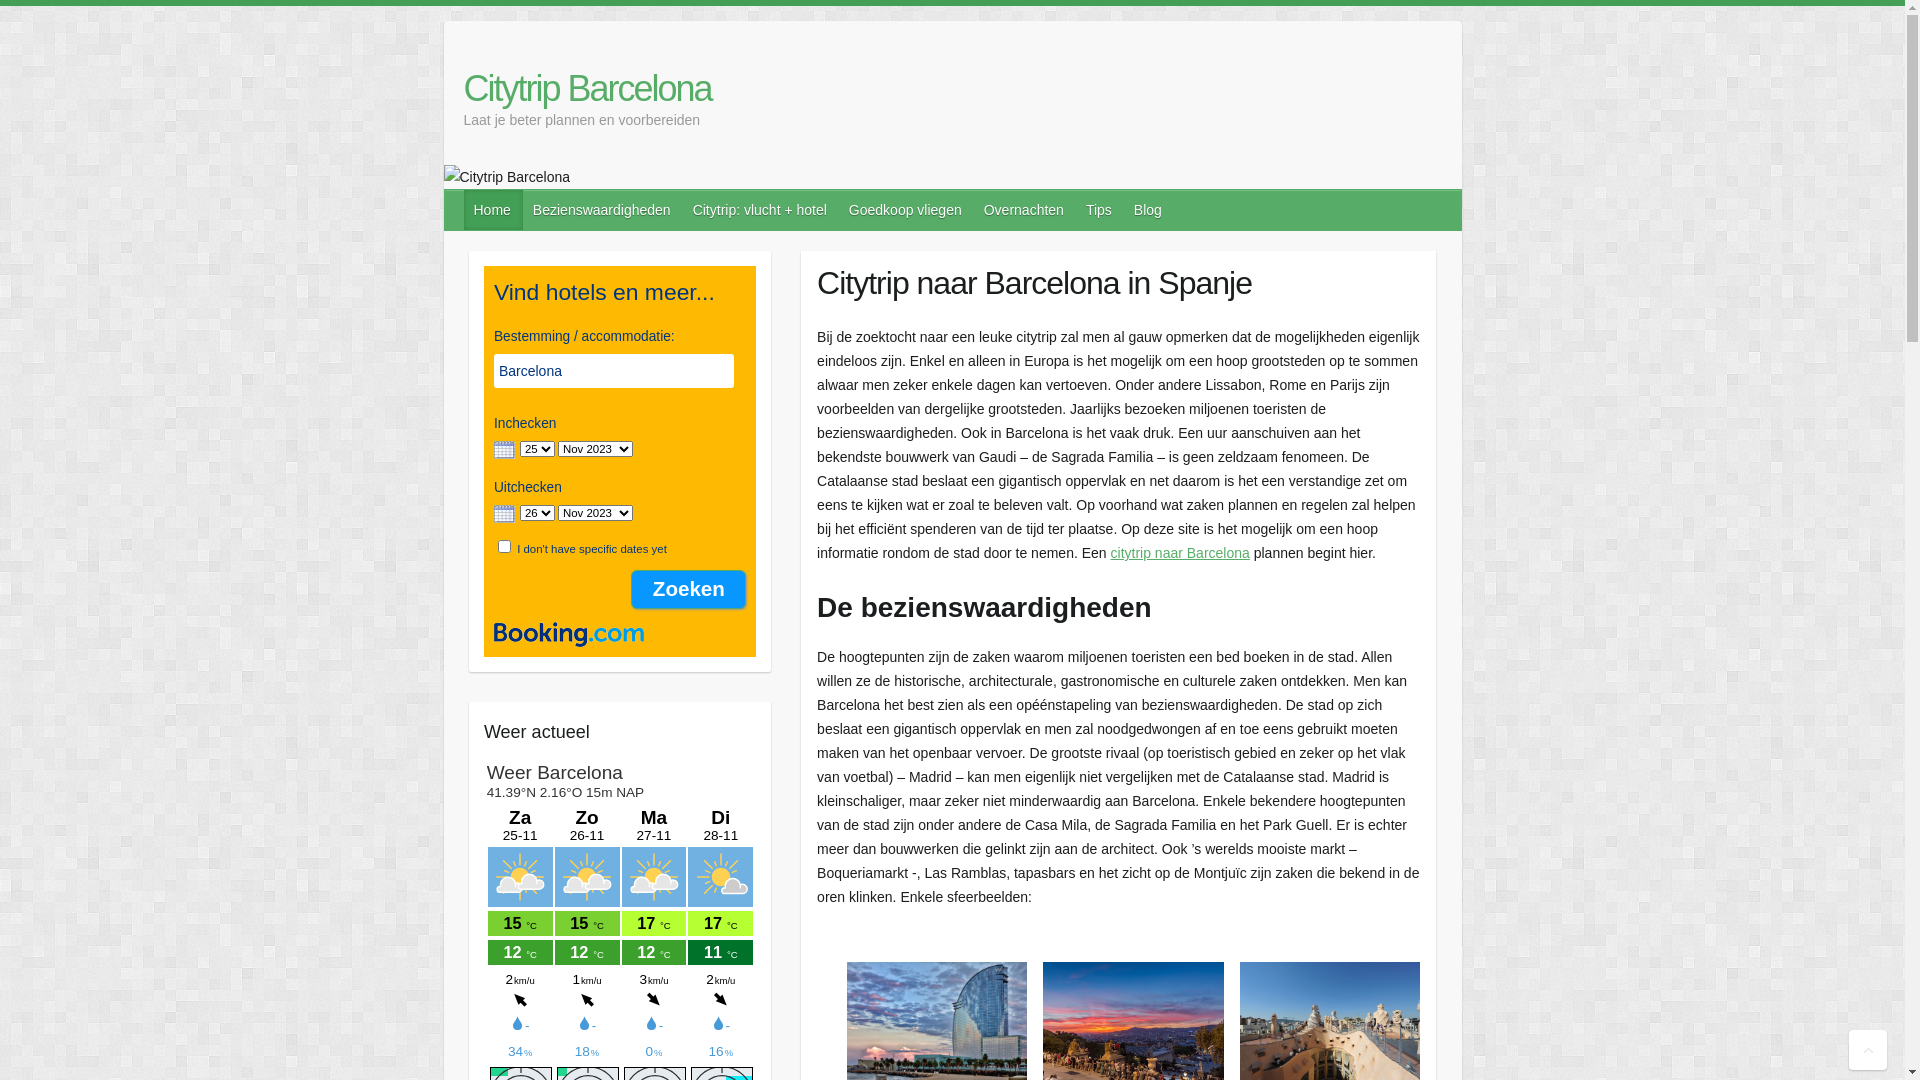 This screenshot has height=1080, width=1920. Describe the element at coordinates (588, 89) in the screenshot. I see `Citytrip Barcelona` at that location.